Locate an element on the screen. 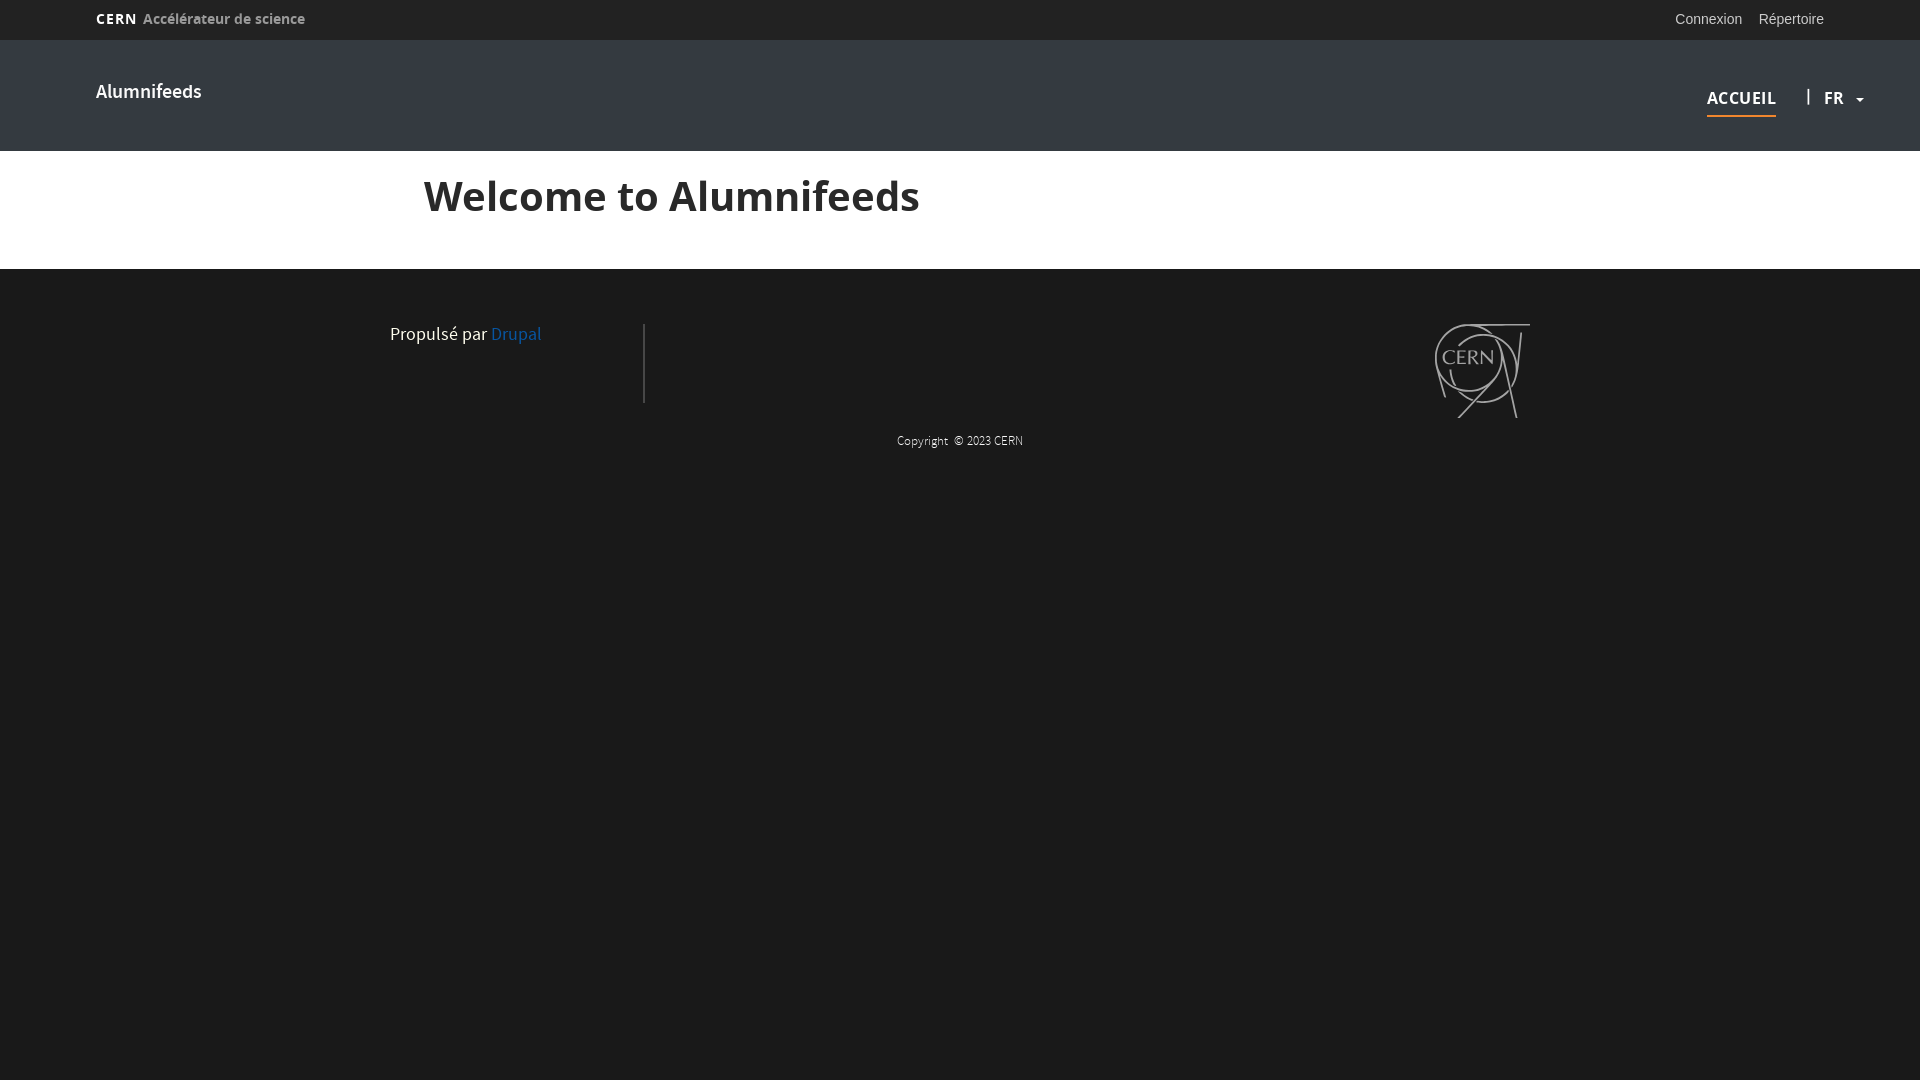  Connexion is located at coordinates (1708, 19).